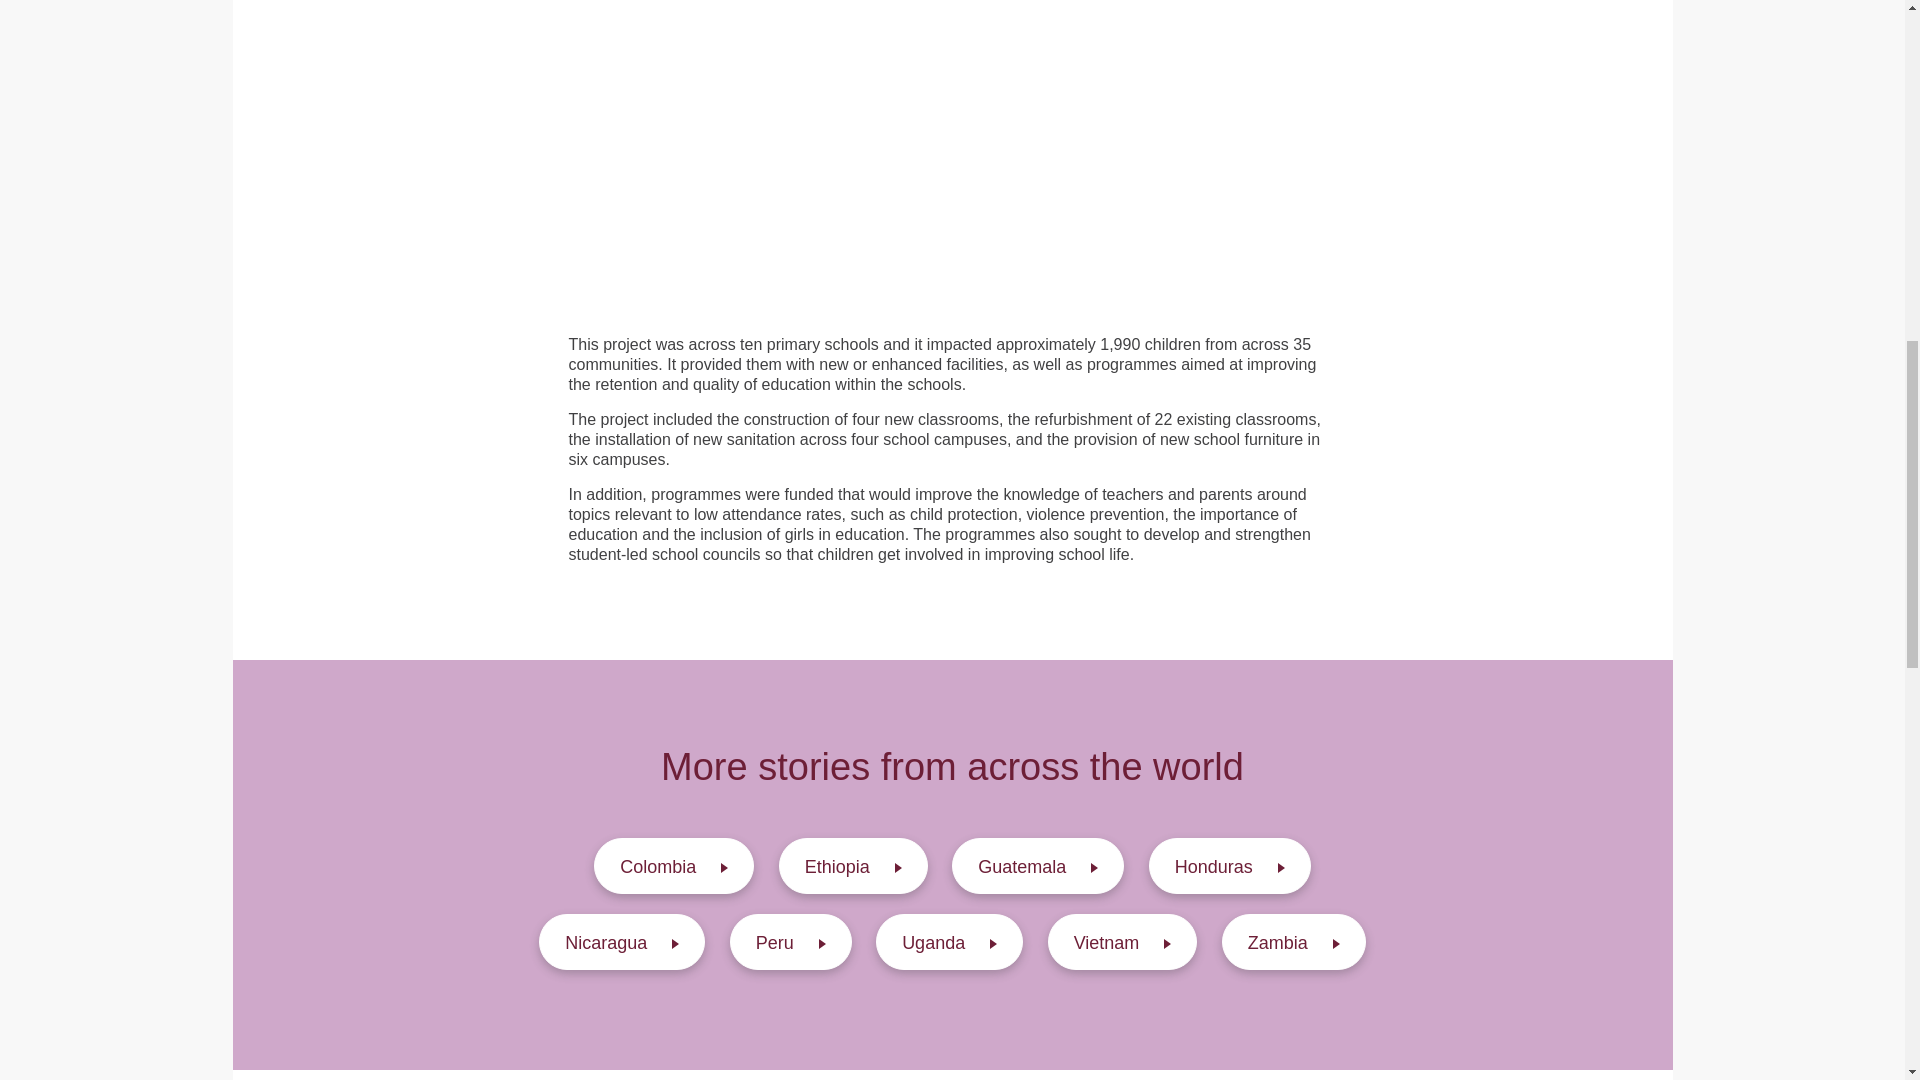  I want to click on Vietnam, so click(1123, 941).